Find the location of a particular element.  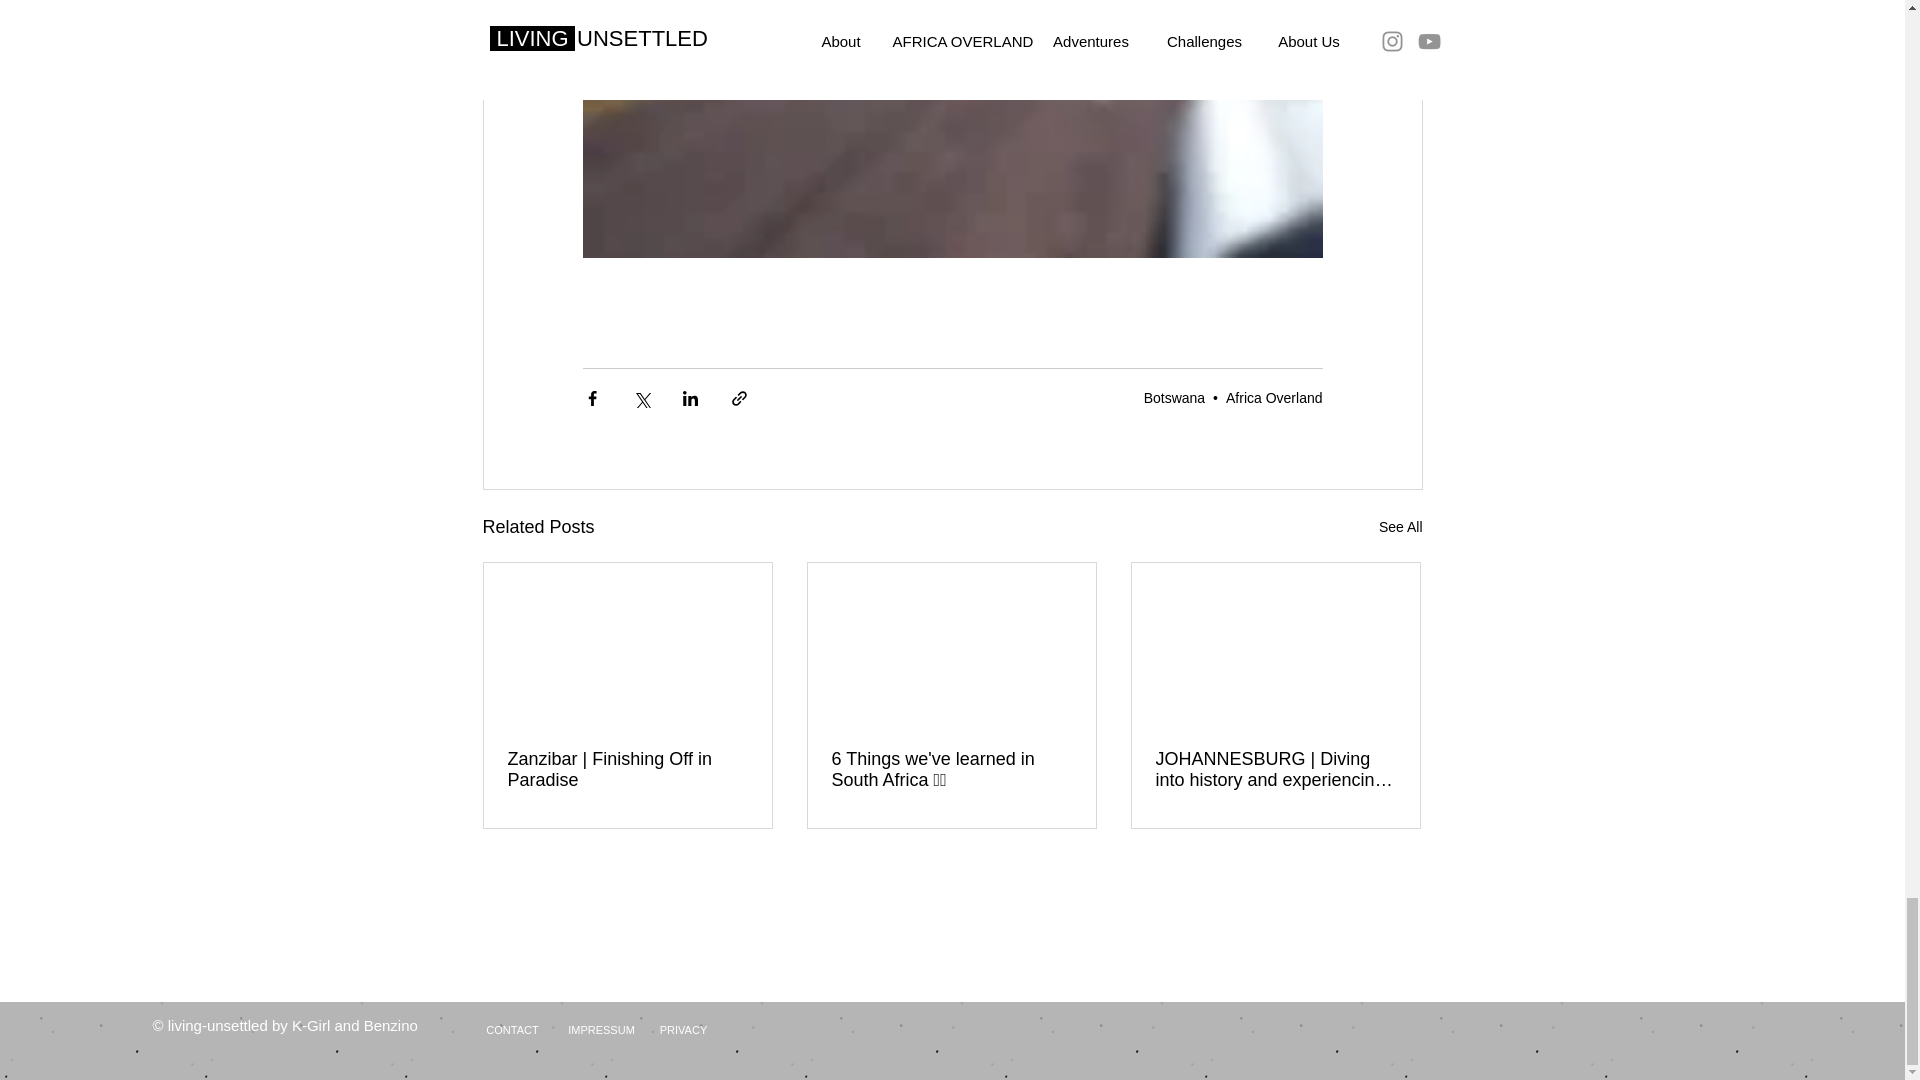

See All is located at coordinates (1400, 528).